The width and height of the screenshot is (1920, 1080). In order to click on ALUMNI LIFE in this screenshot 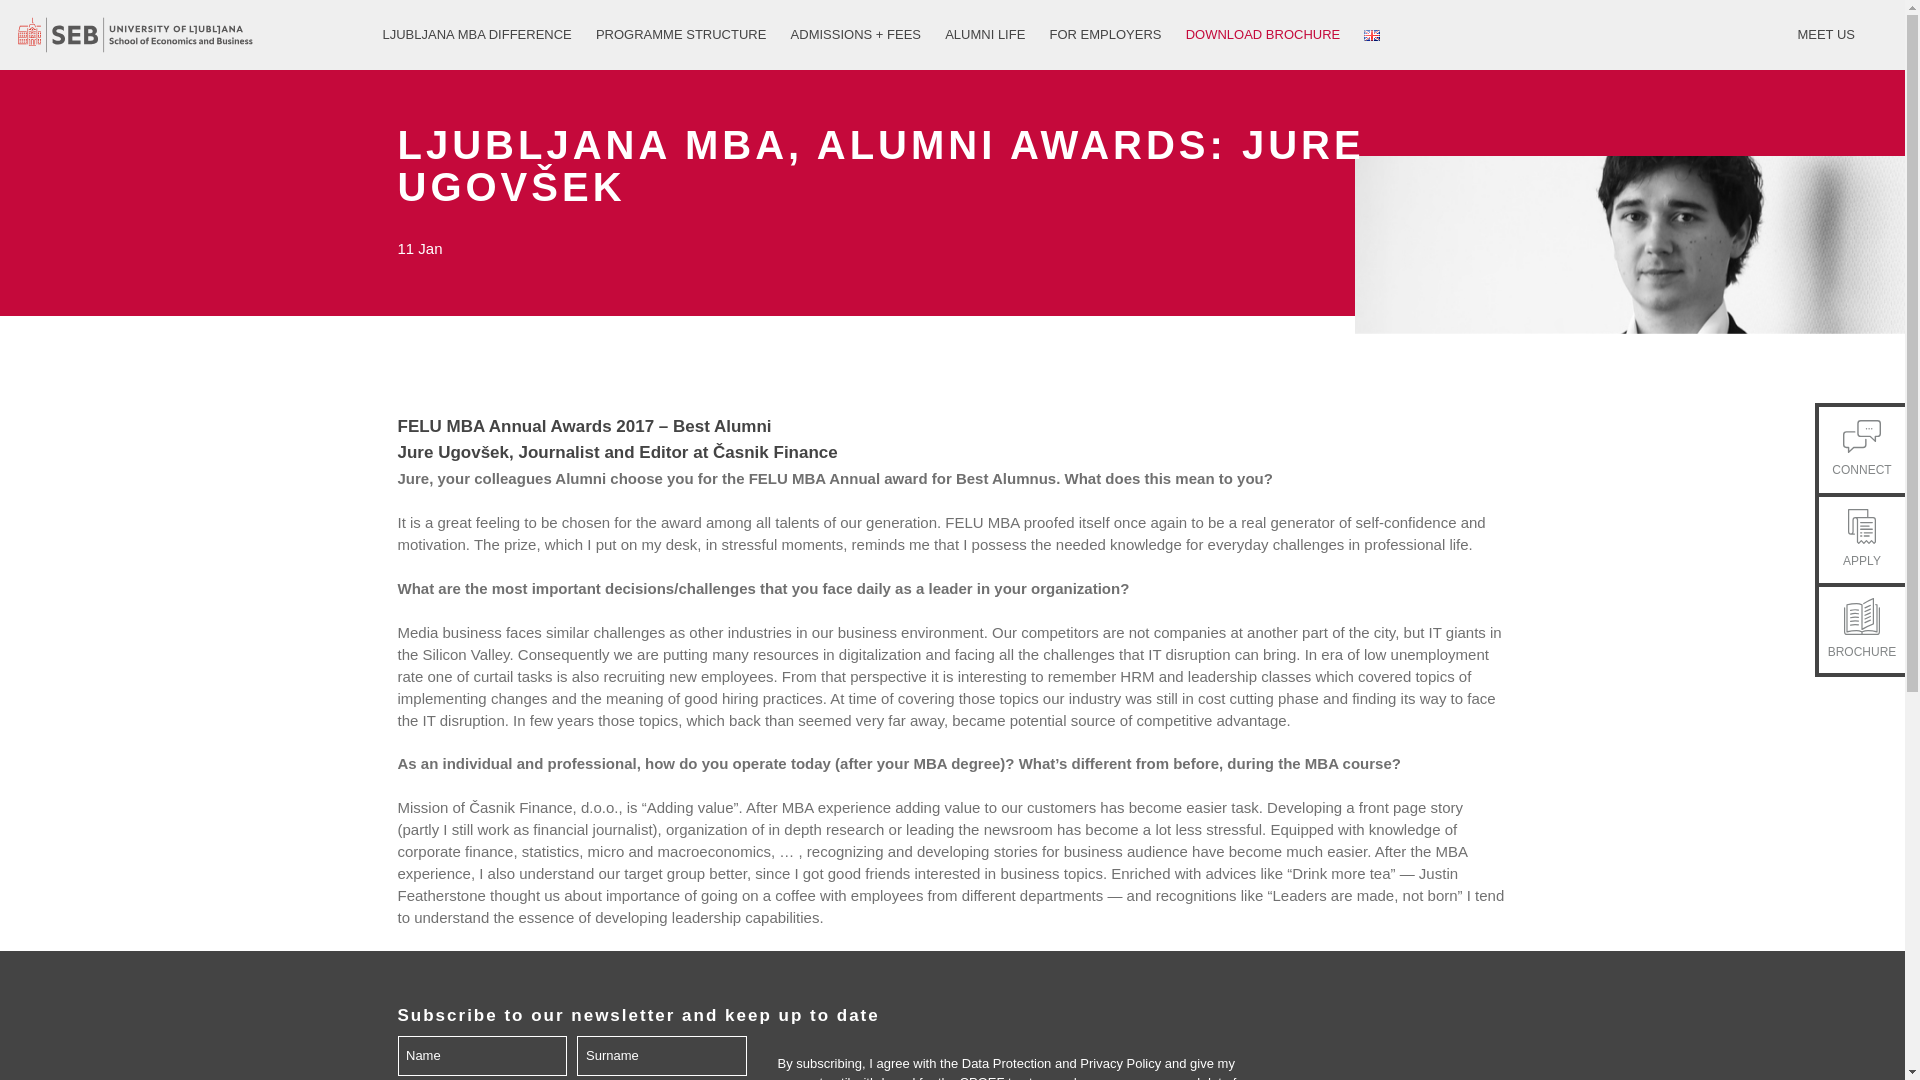, I will do `click(984, 35)`.